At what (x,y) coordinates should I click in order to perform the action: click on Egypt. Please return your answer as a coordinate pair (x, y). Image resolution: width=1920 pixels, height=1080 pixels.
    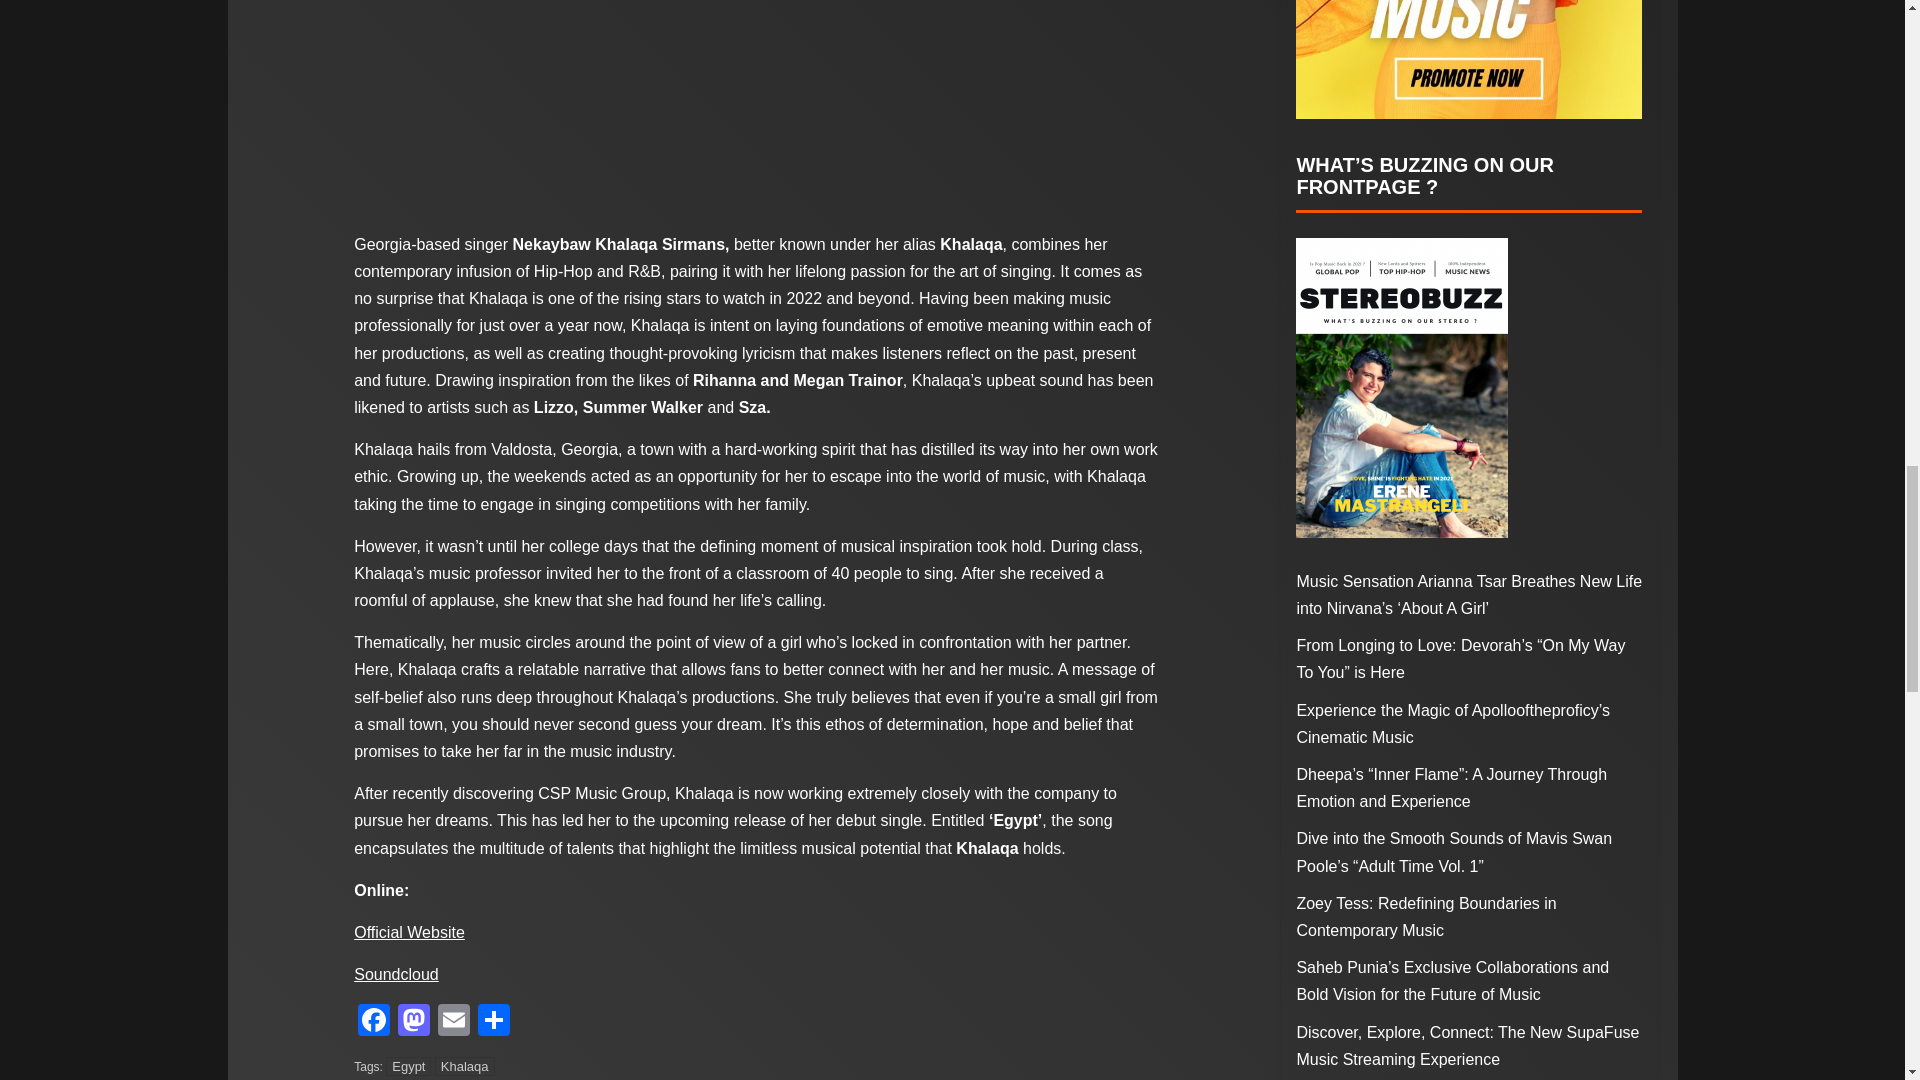
    Looking at the image, I should click on (408, 1066).